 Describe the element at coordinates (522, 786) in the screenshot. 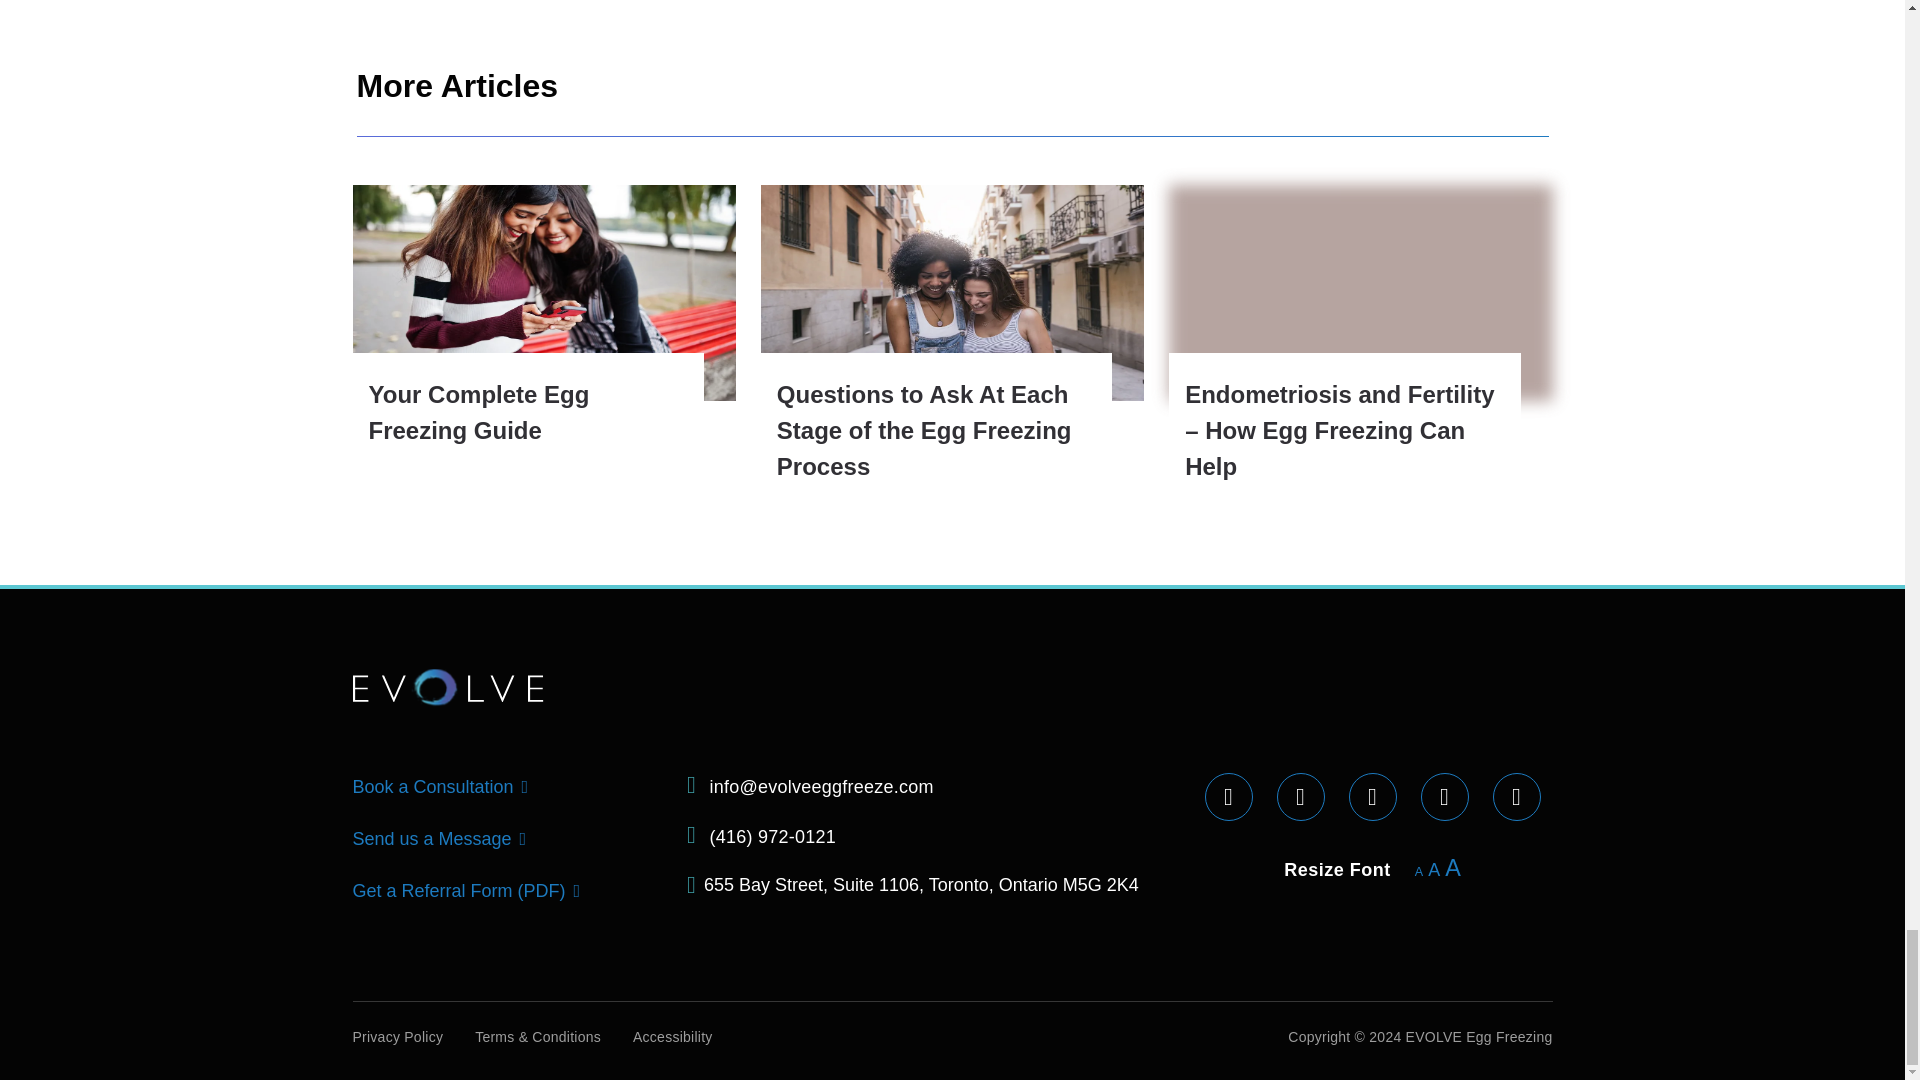

I see `Book a Consultation` at that location.